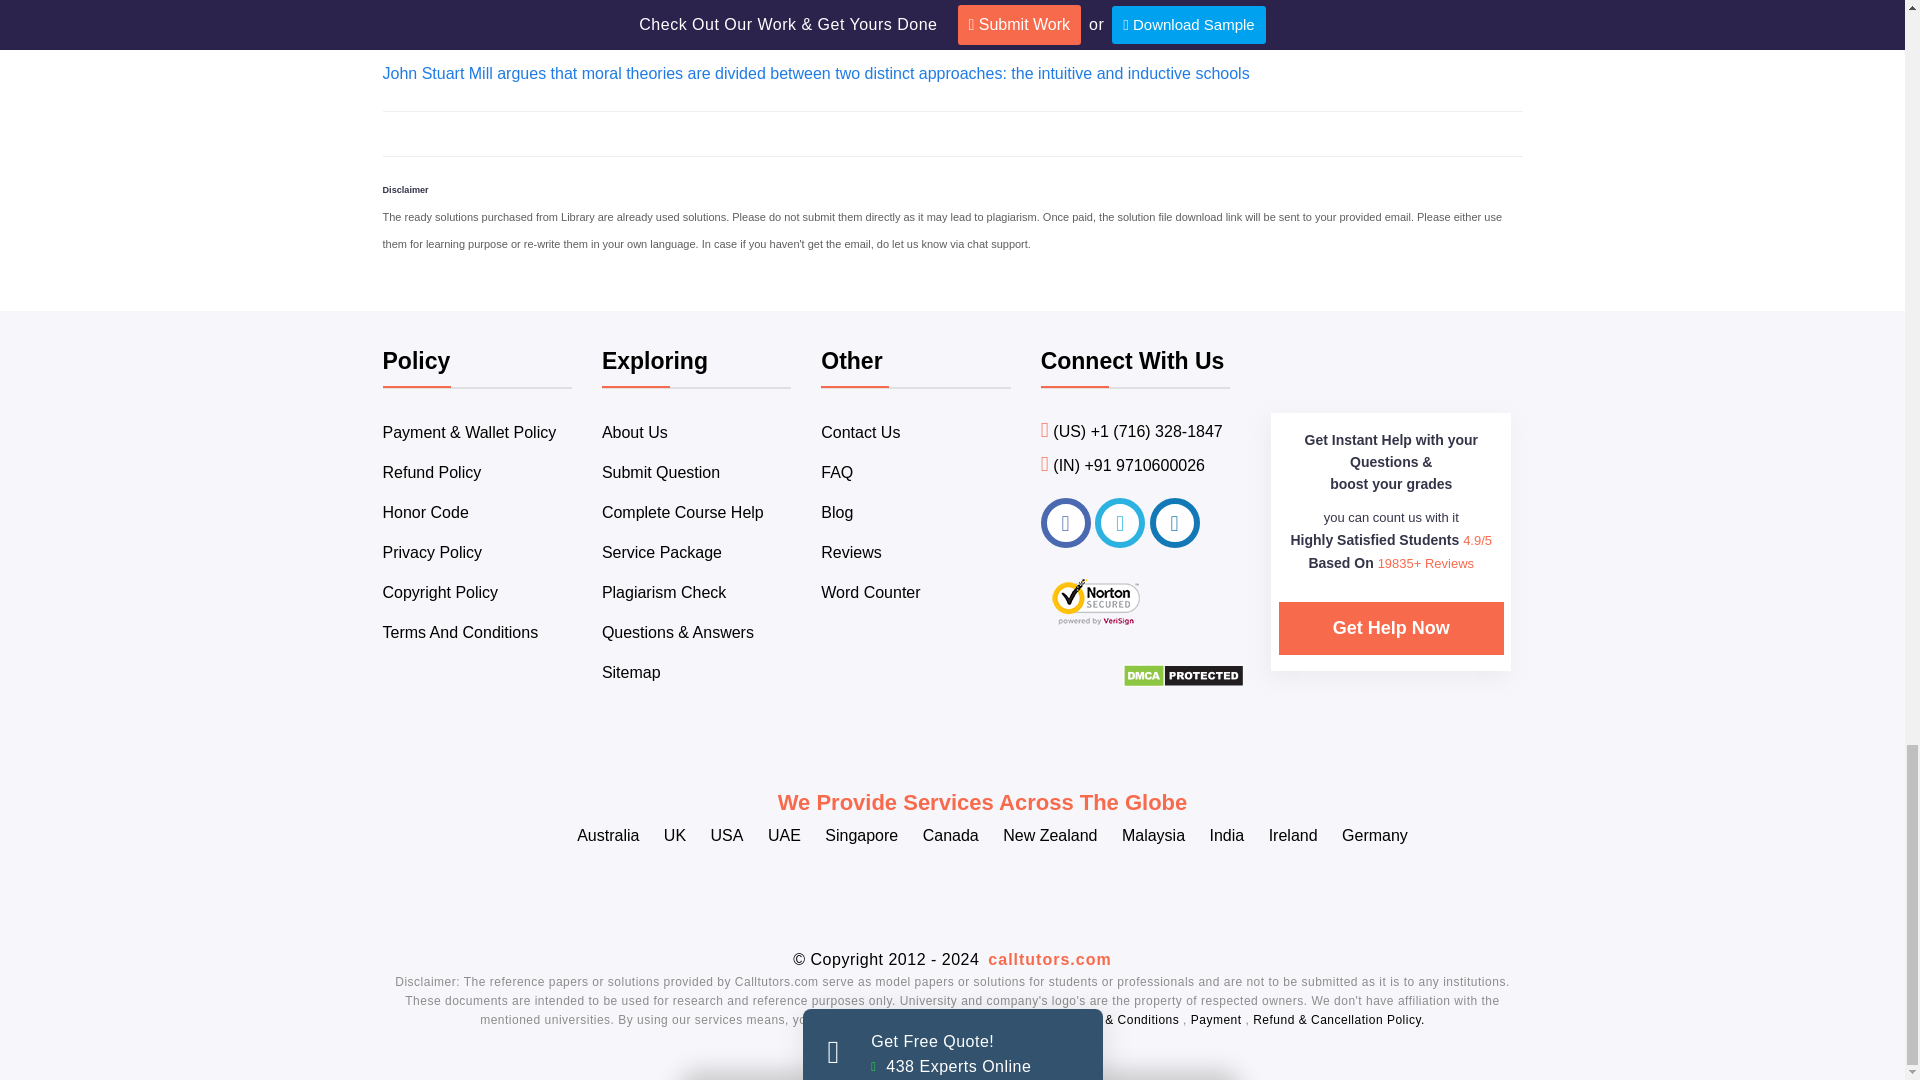  Describe the element at coordinates (1184, 682) in the screenshot. I see `CallTutors DMCA.com Protection Status` at that location.